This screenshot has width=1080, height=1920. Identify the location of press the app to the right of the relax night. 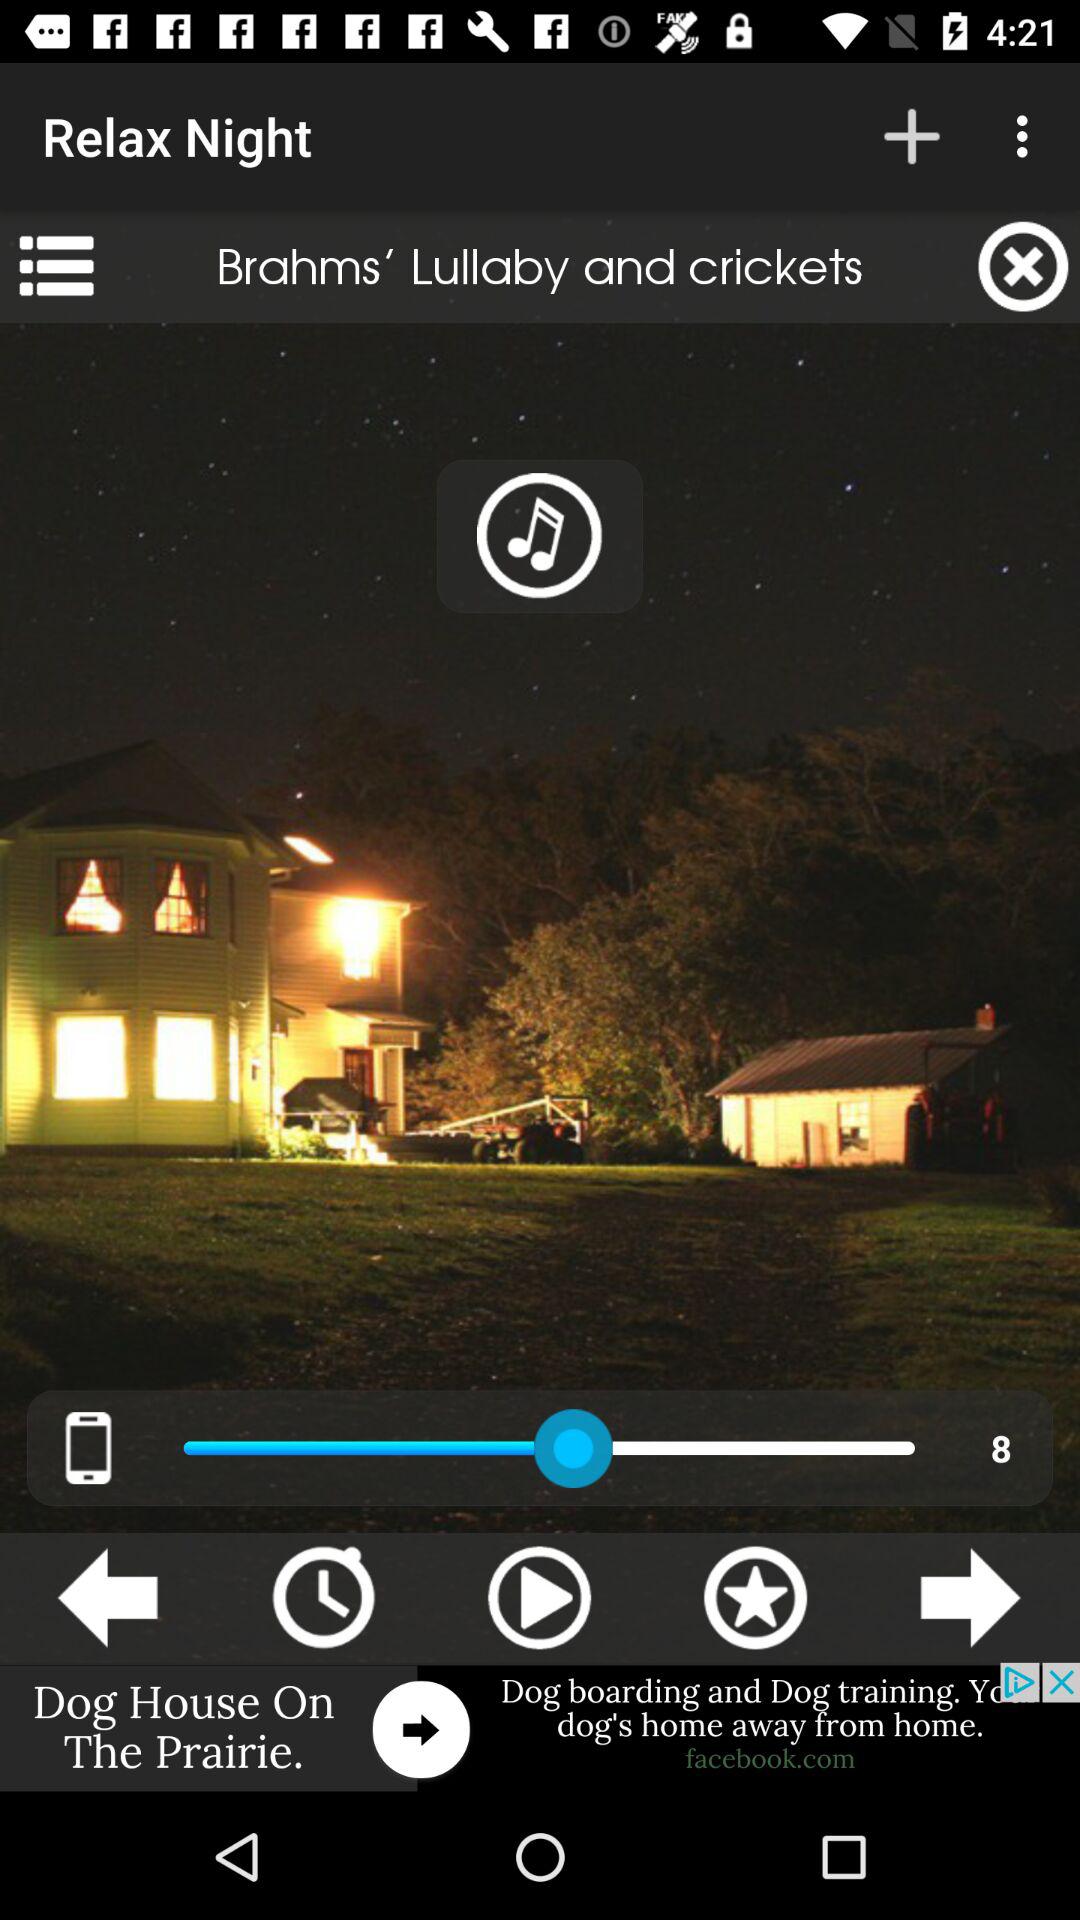
(912, 136).